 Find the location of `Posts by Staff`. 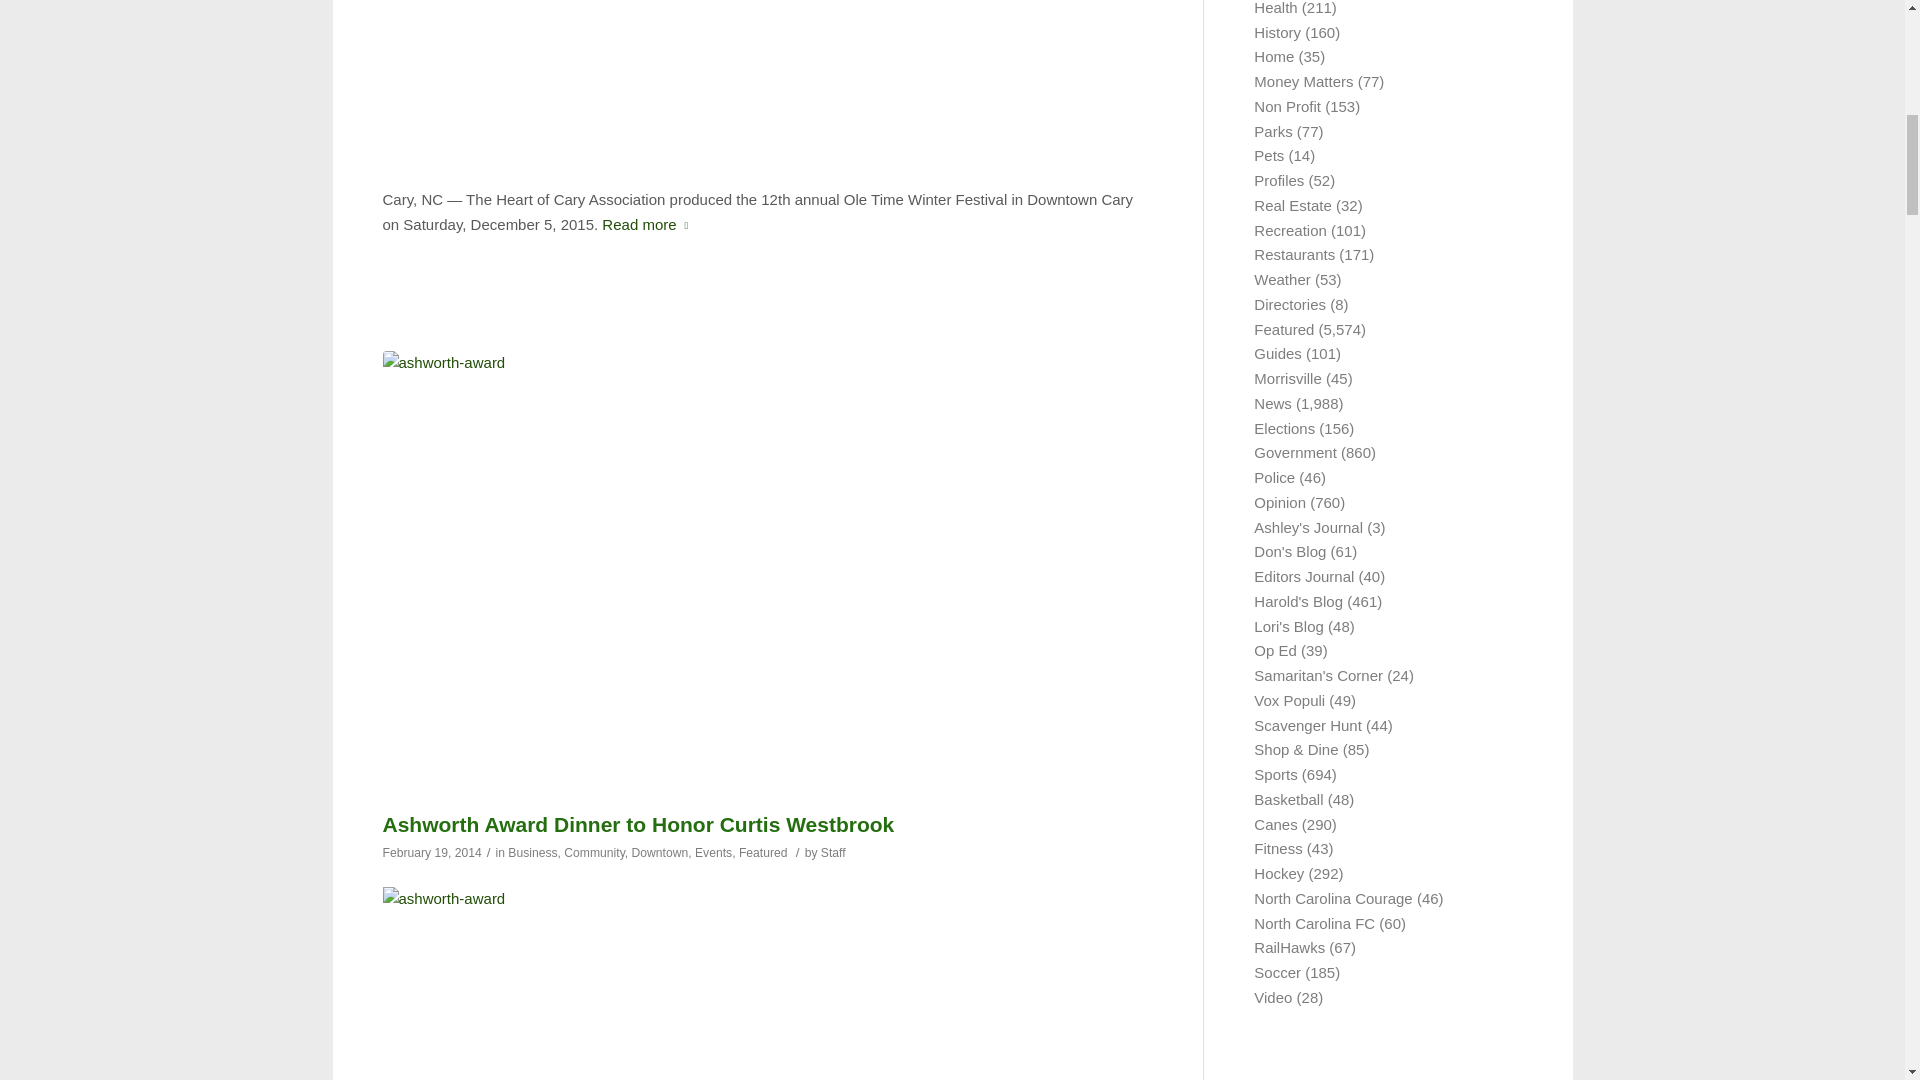

Posts by Staff is located at coordinates (834, 852).